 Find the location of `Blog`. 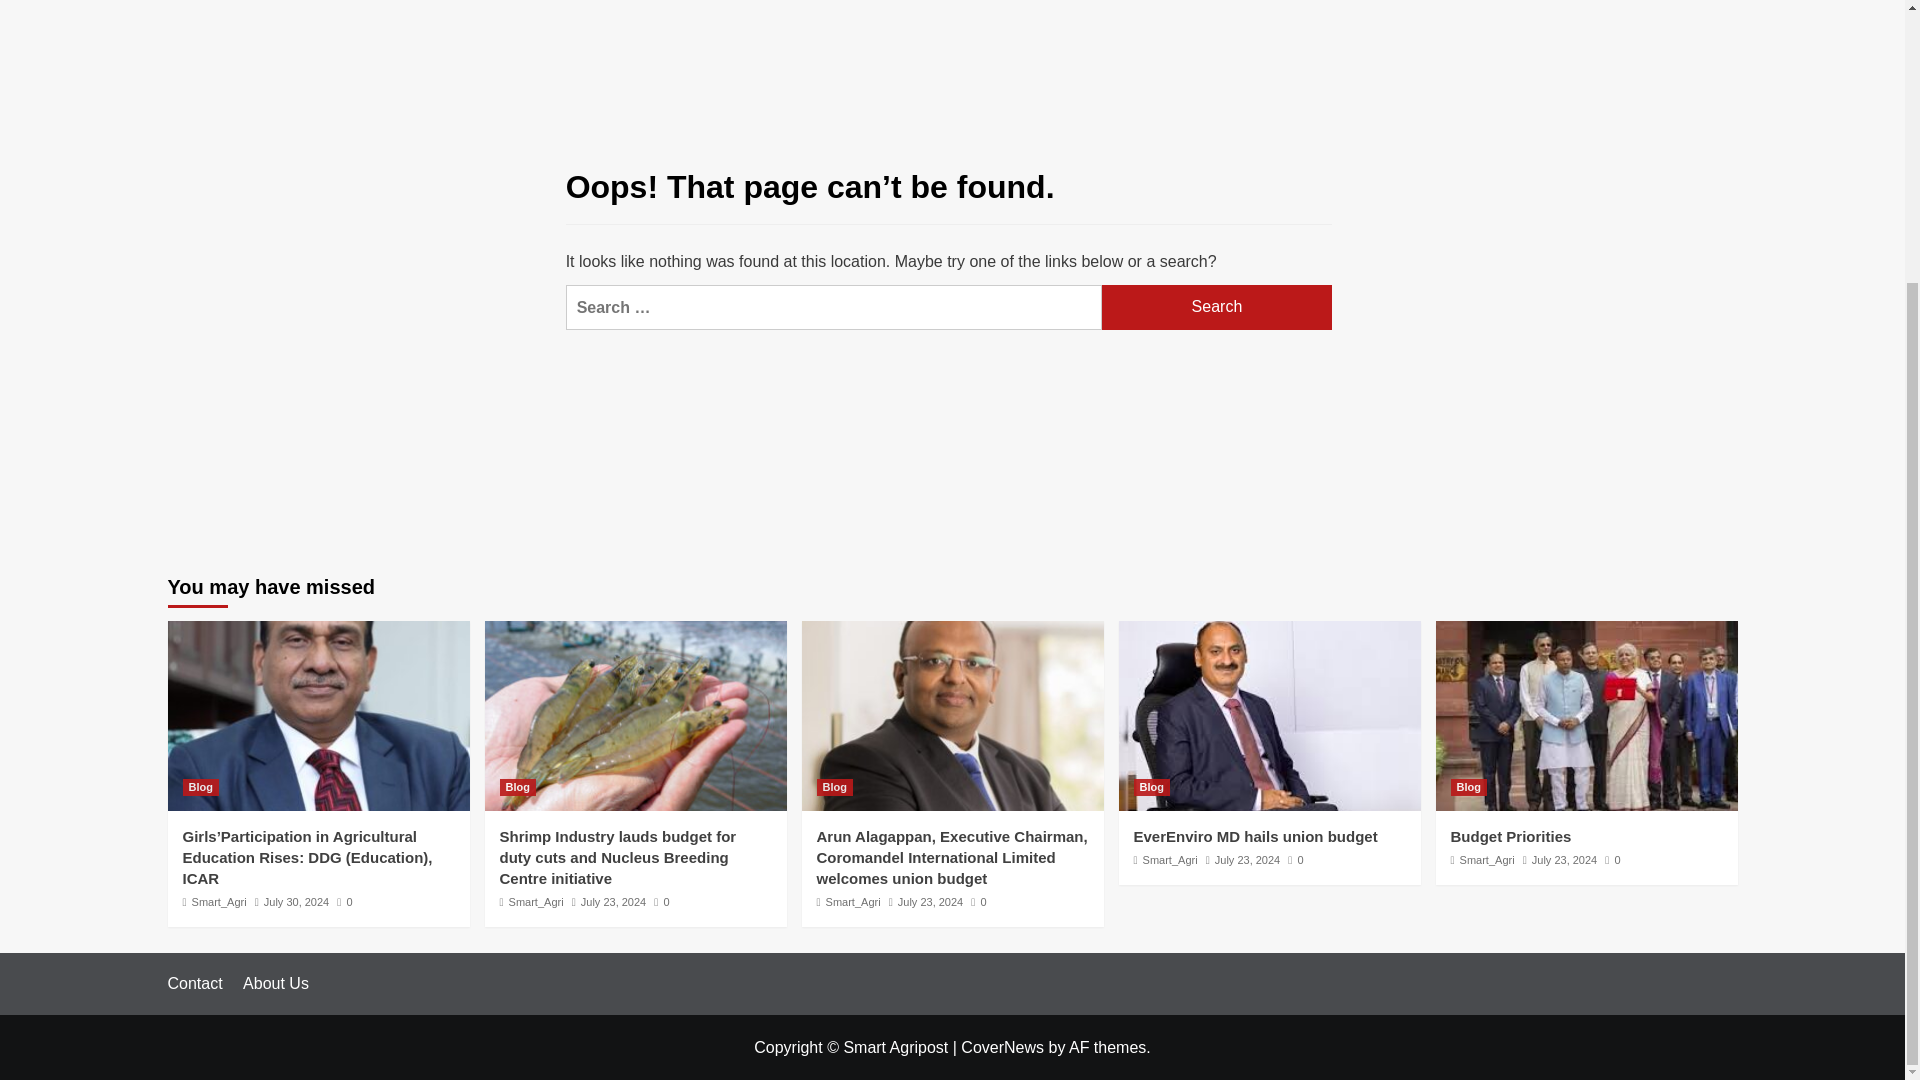

Blog is located at coordinates (200, 786).